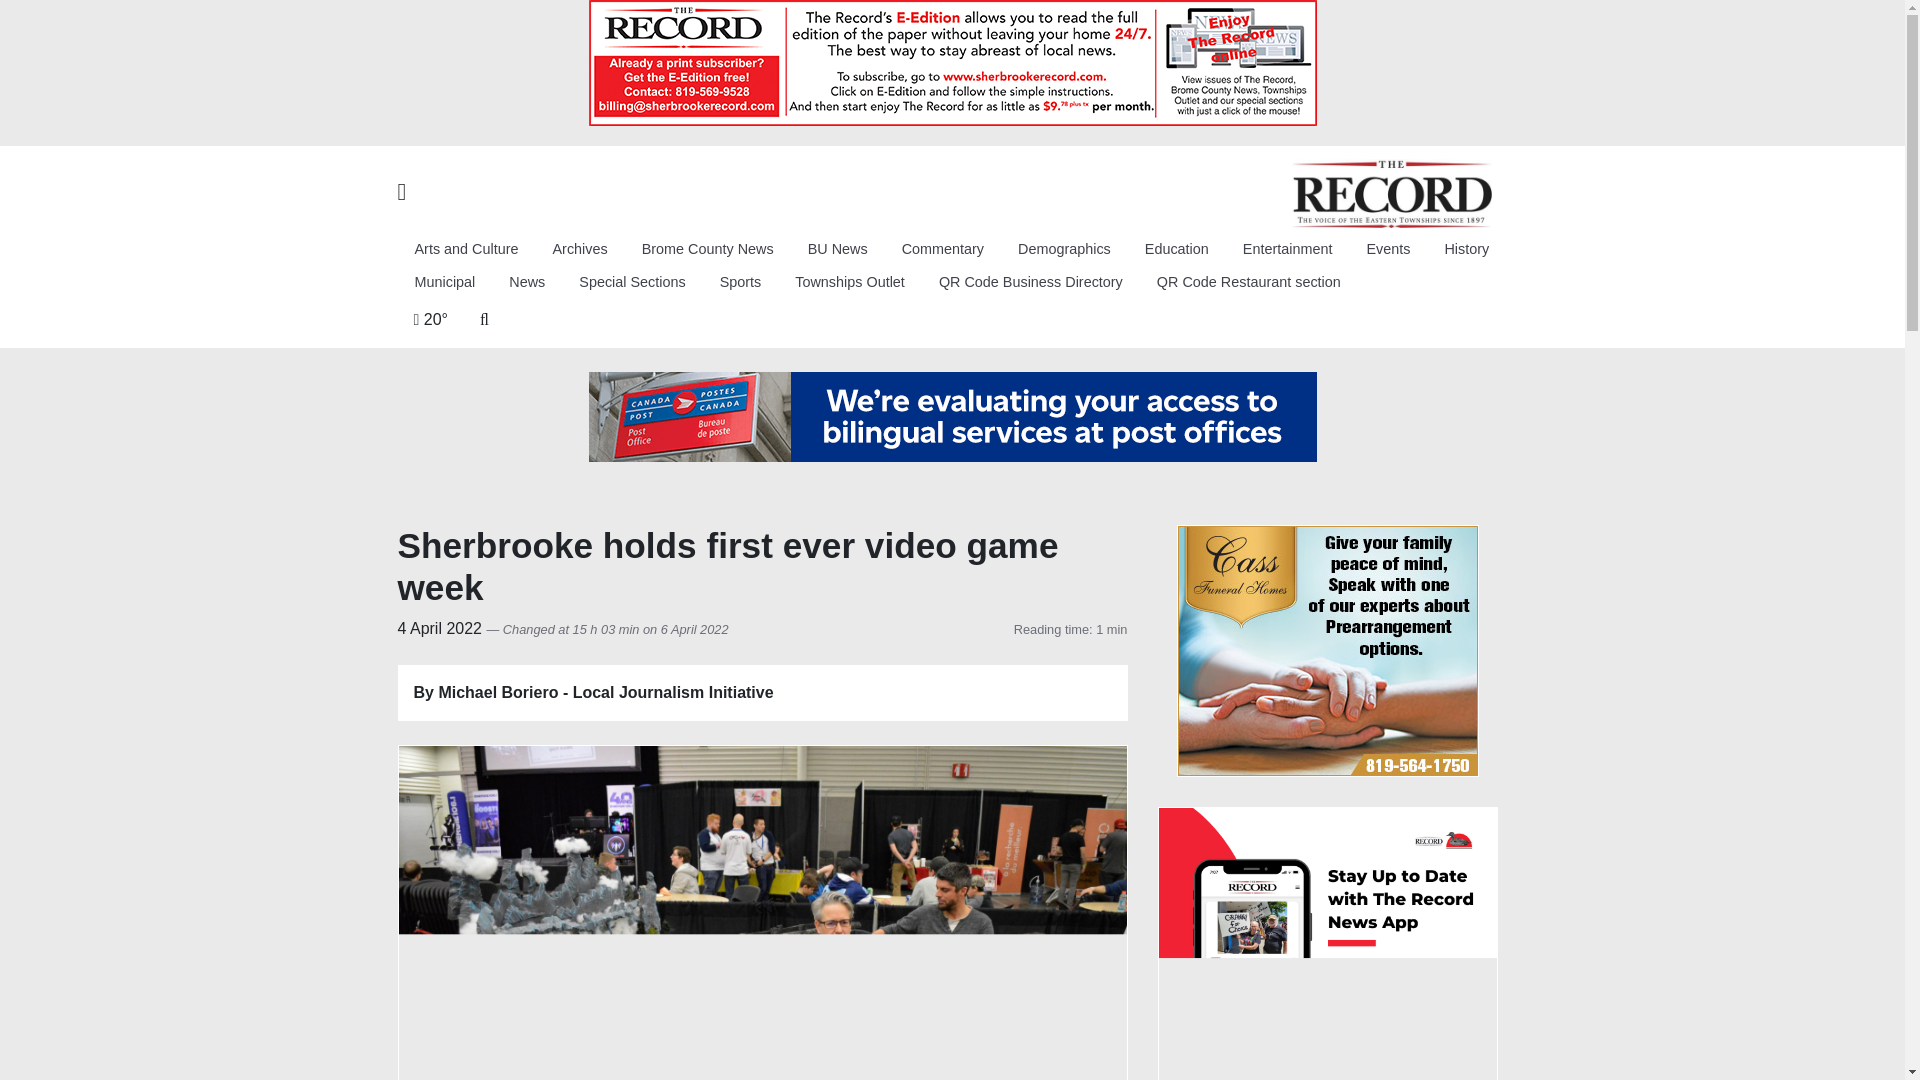 This screenshot has height=1080, width=1920. What do you see at coordinates (1288, 249) in the screenshot?
I see `Entertainment` at bounding box center [1288, 249].